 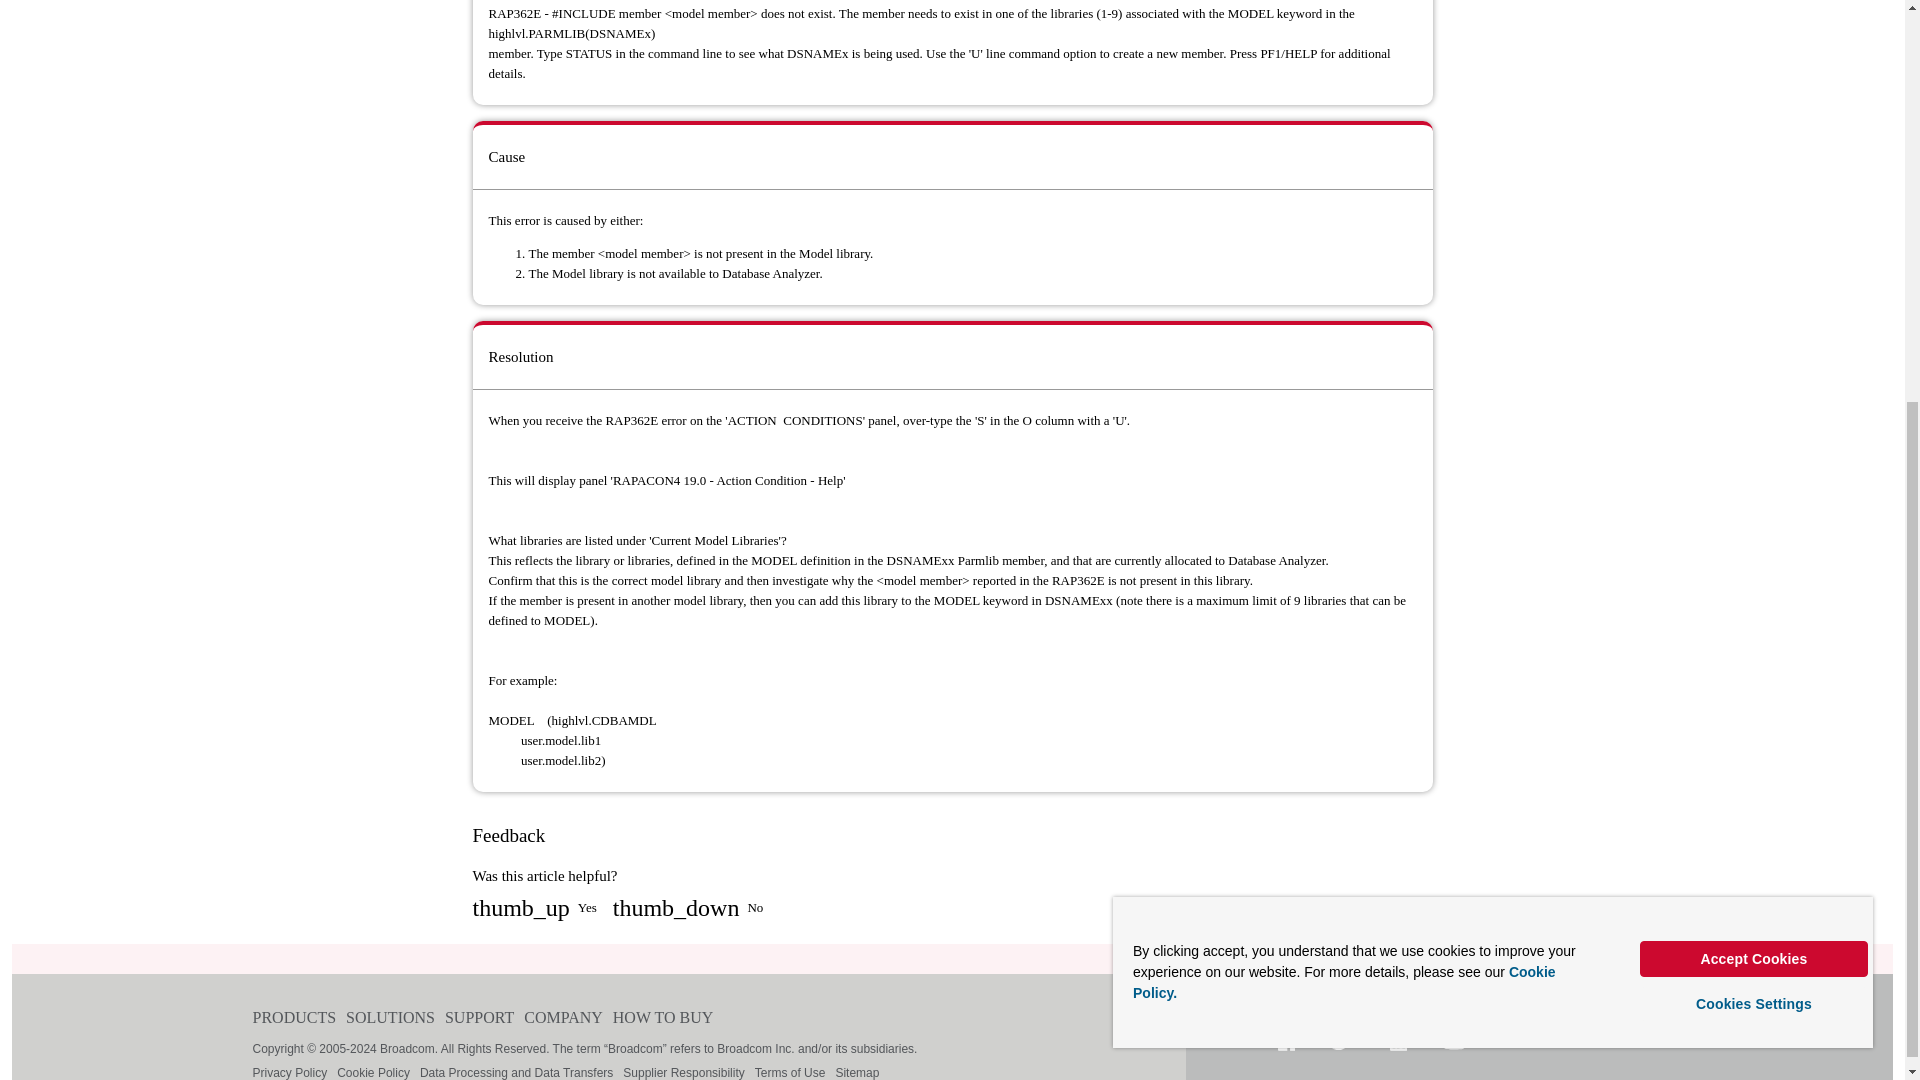 What do you see at coordinates (1754, 364) in the screenshot?
I see `Cookies Settings` at bounding box center [1754, 364].